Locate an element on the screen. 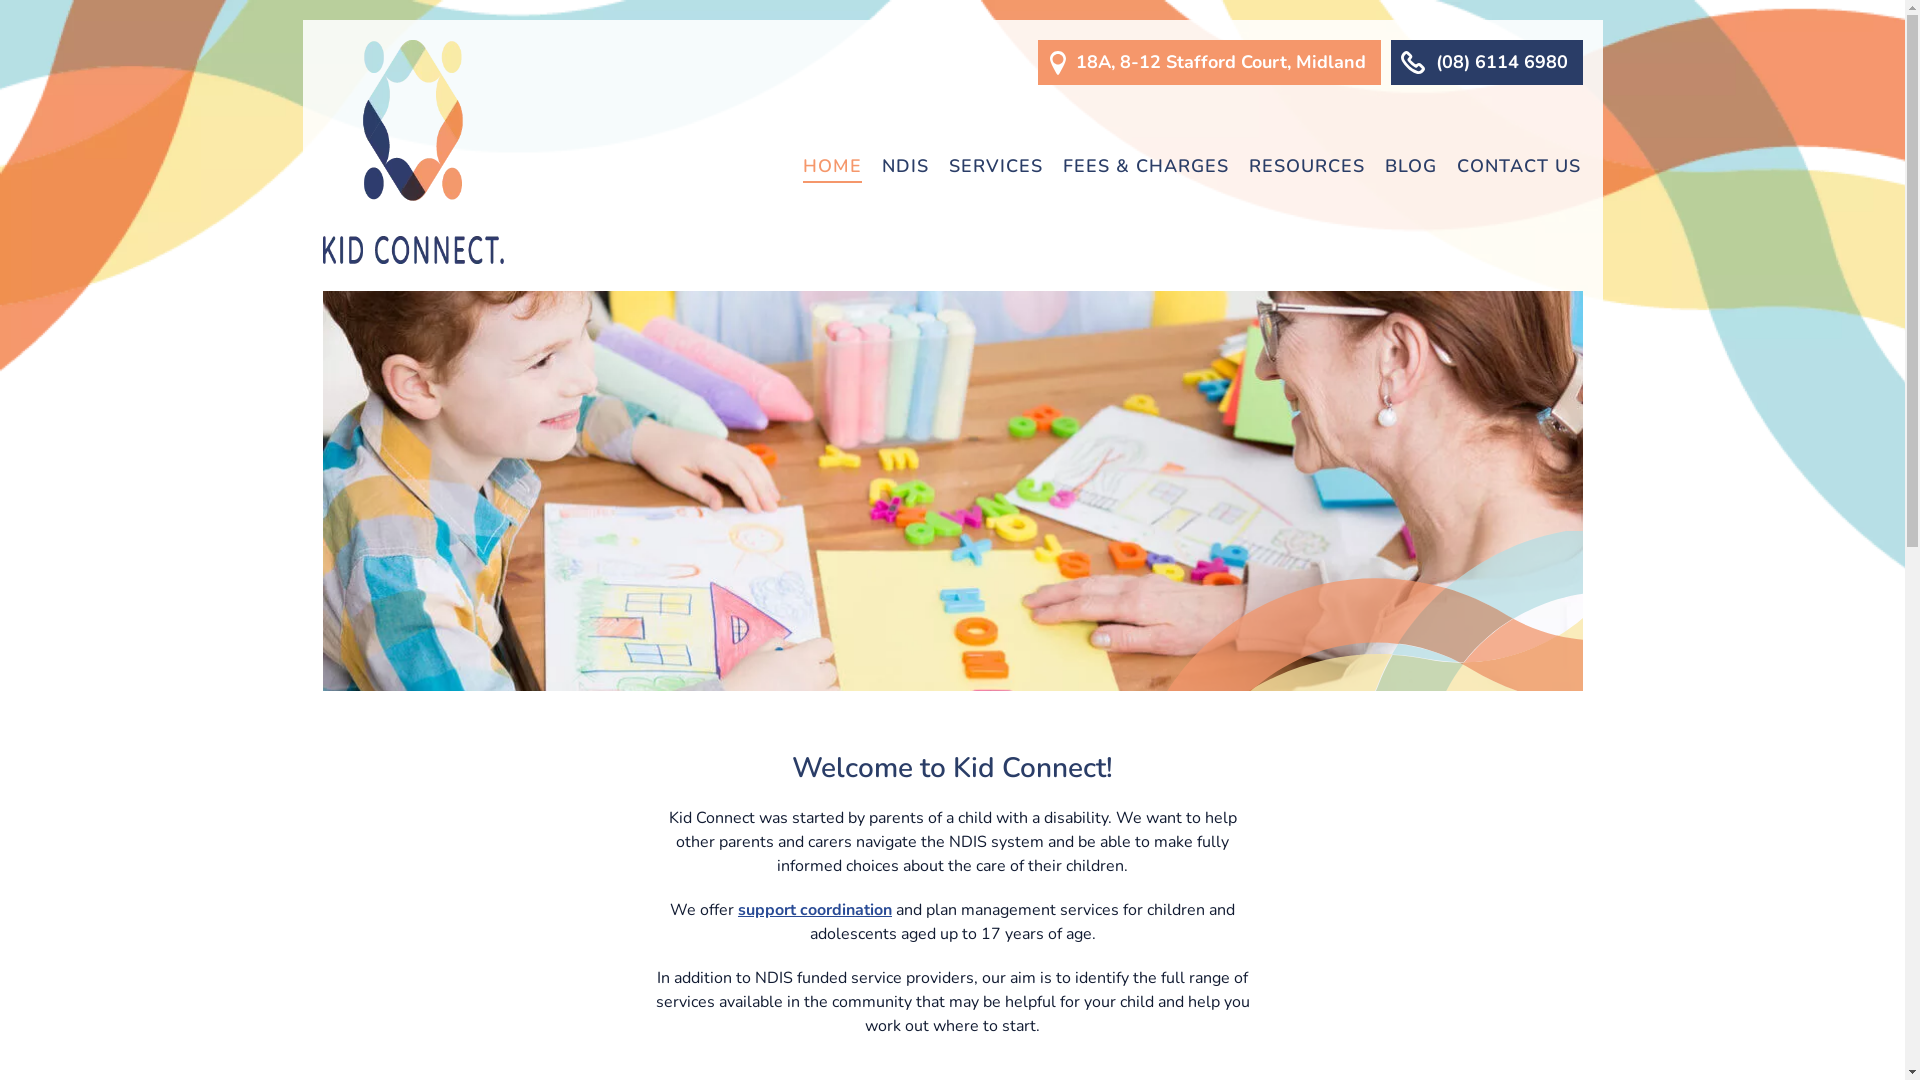 This screenshot has height=1080, width=1920. BLOG is located at coordinates (1410, 166).